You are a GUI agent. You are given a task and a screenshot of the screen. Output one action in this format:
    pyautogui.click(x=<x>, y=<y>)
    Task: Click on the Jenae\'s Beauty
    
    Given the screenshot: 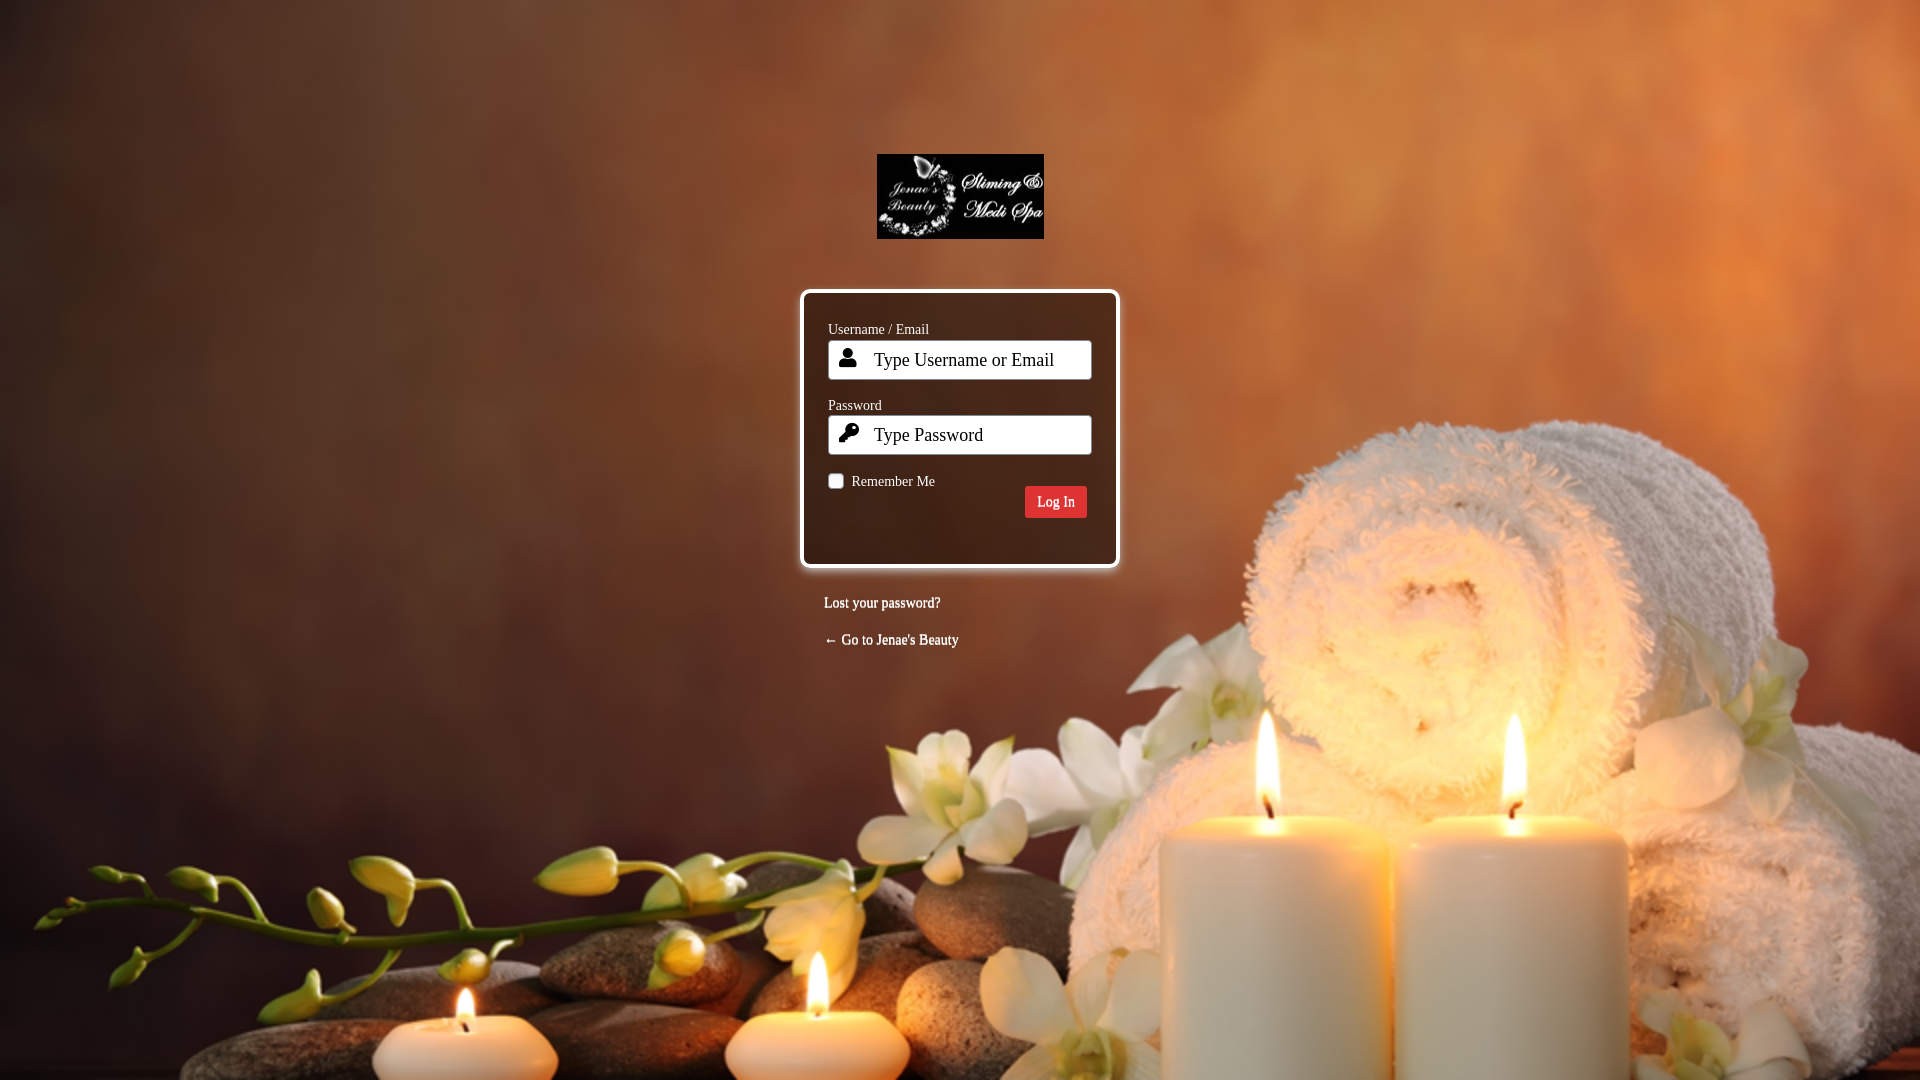 What is the action you would take?
    pyautogui.click(x=960, y=212)
    